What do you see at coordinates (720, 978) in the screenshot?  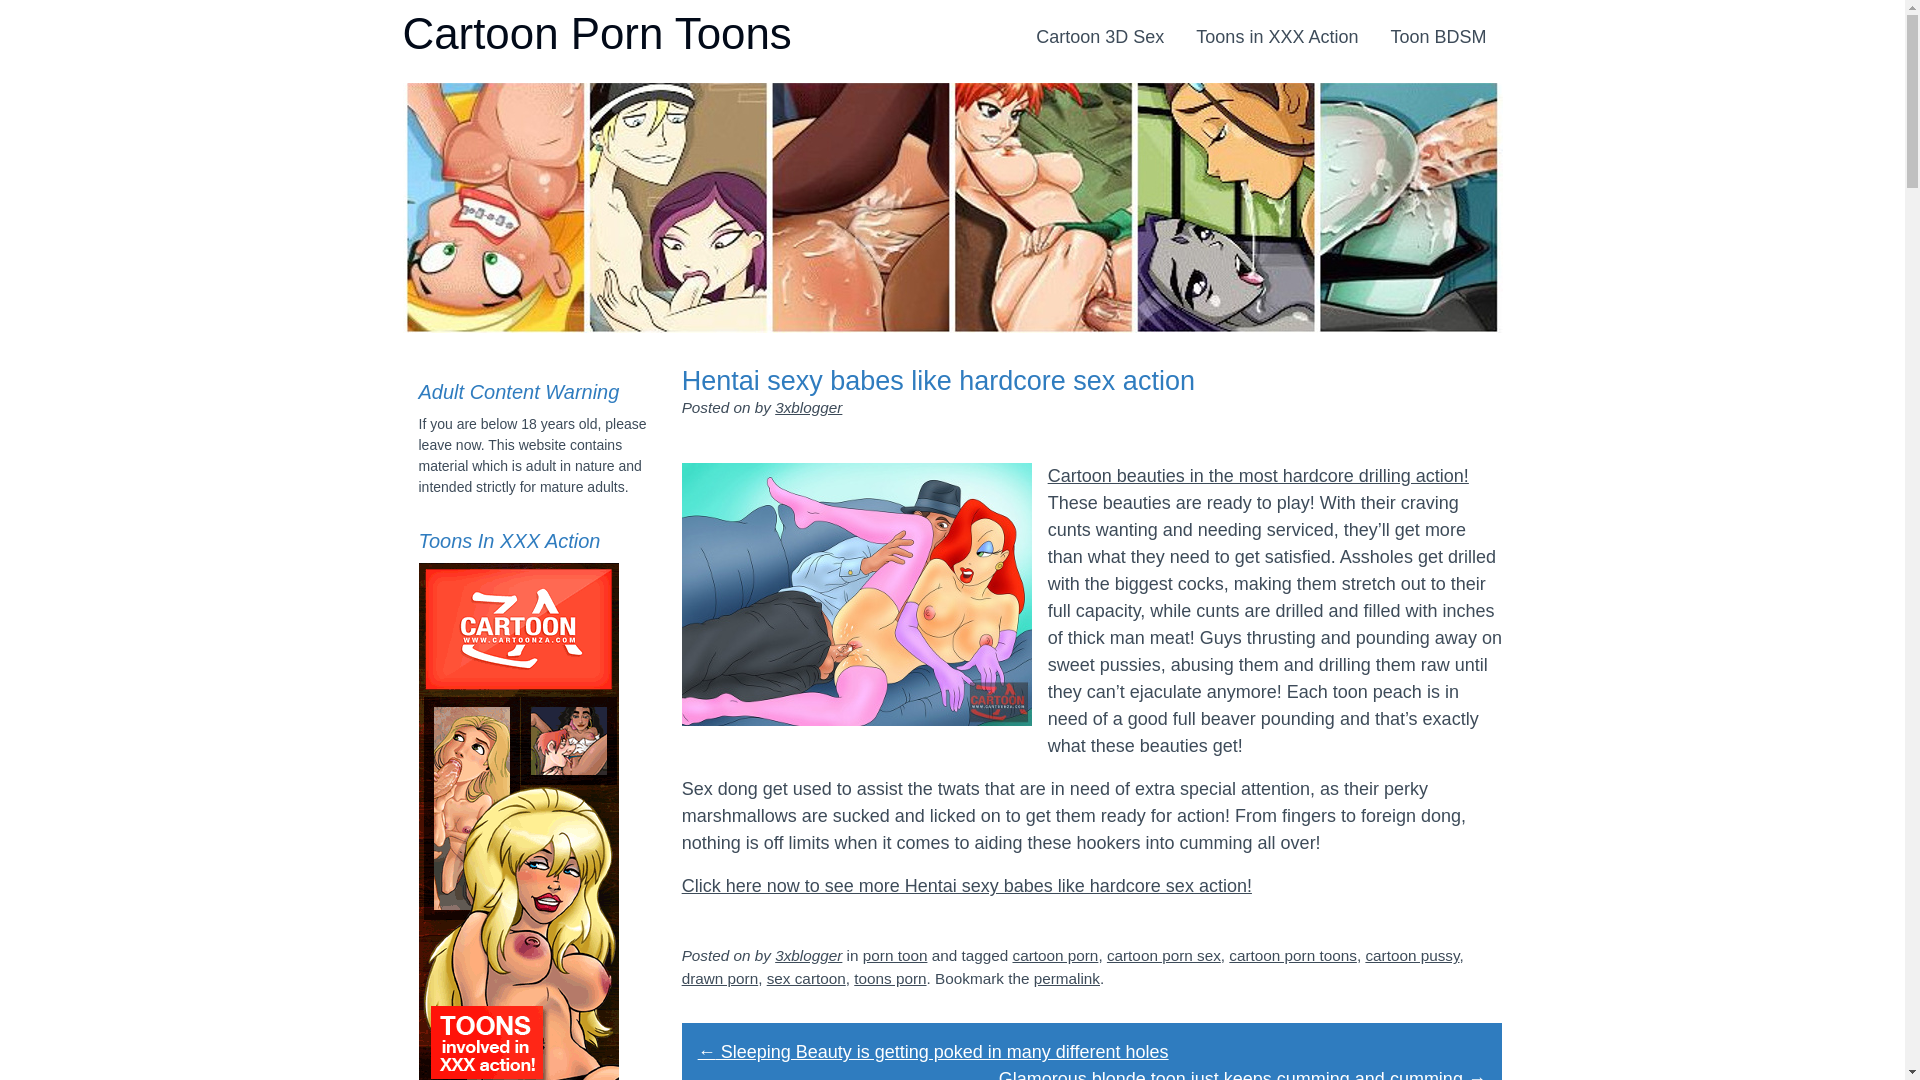 I see `drawn porn` at bounding box center [720, 978].